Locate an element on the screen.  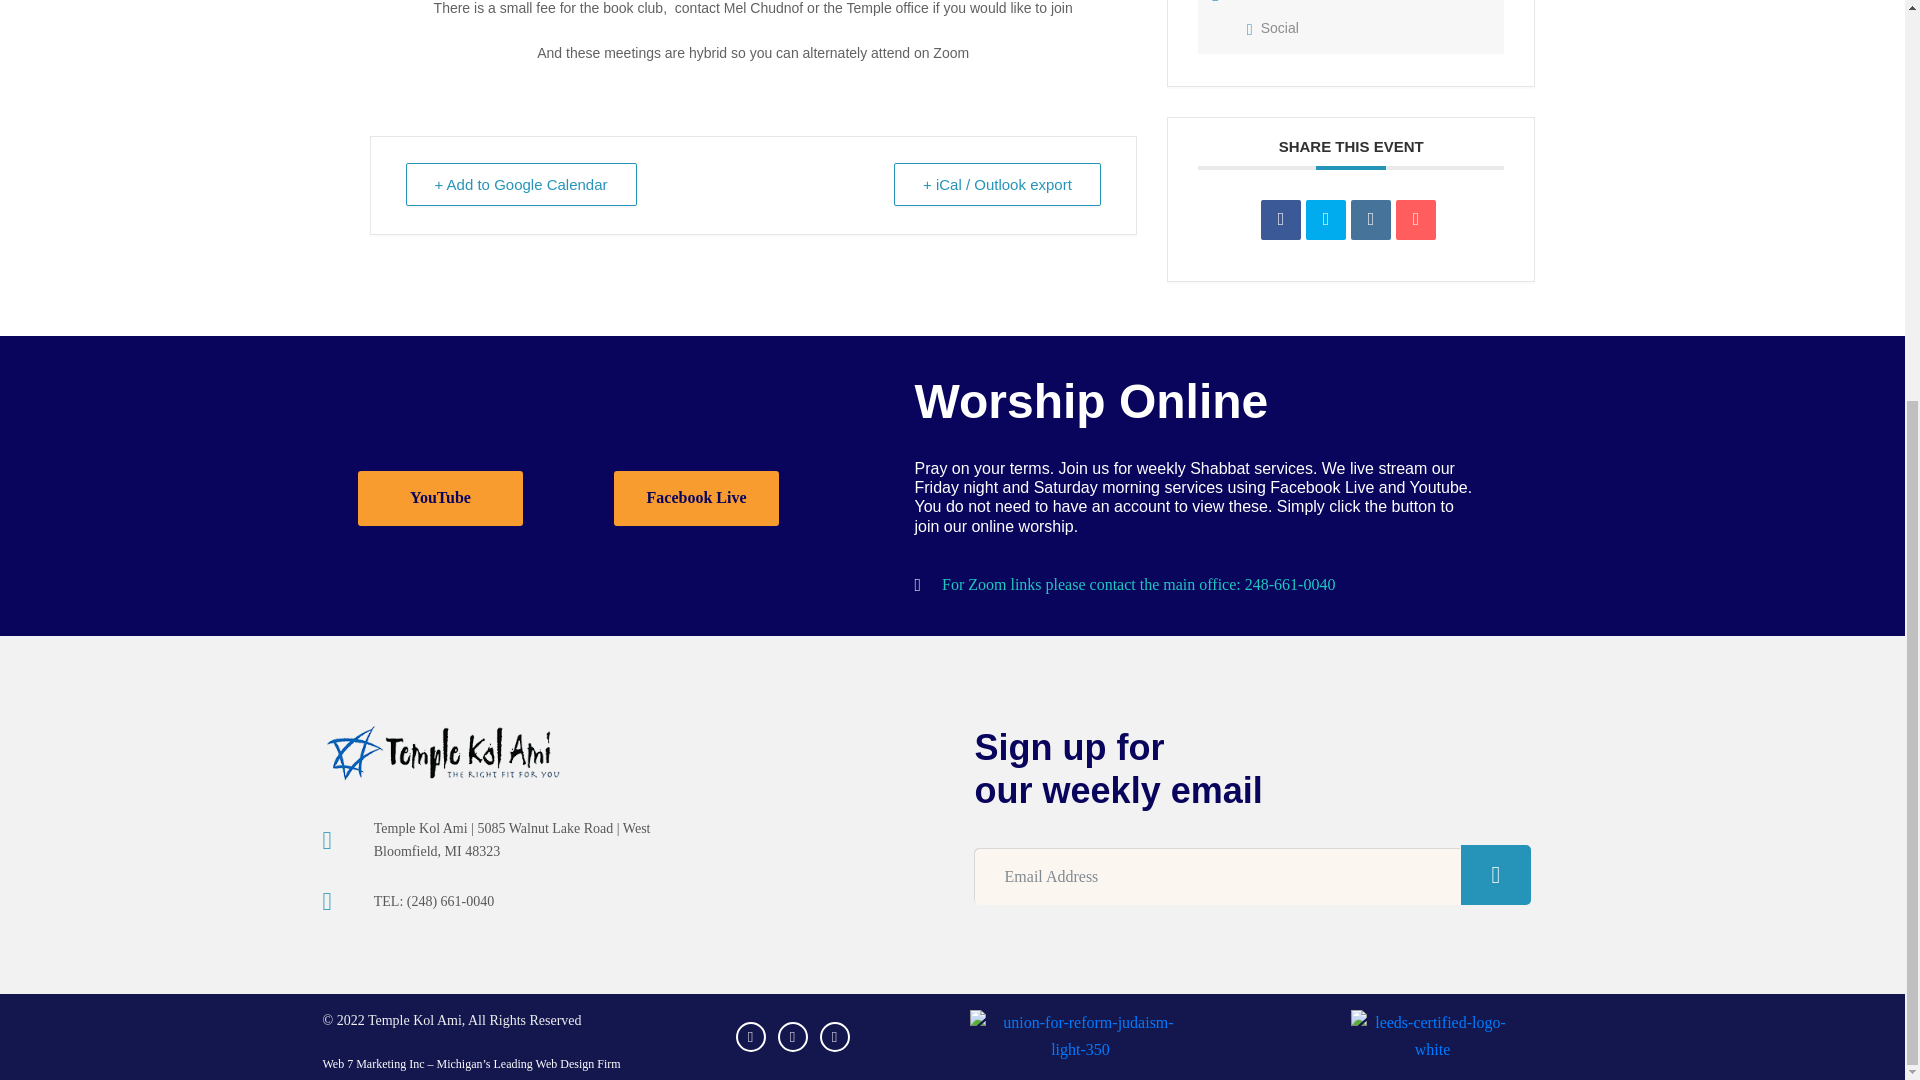
Share on Facebook is located at coordinates (1281, 219).